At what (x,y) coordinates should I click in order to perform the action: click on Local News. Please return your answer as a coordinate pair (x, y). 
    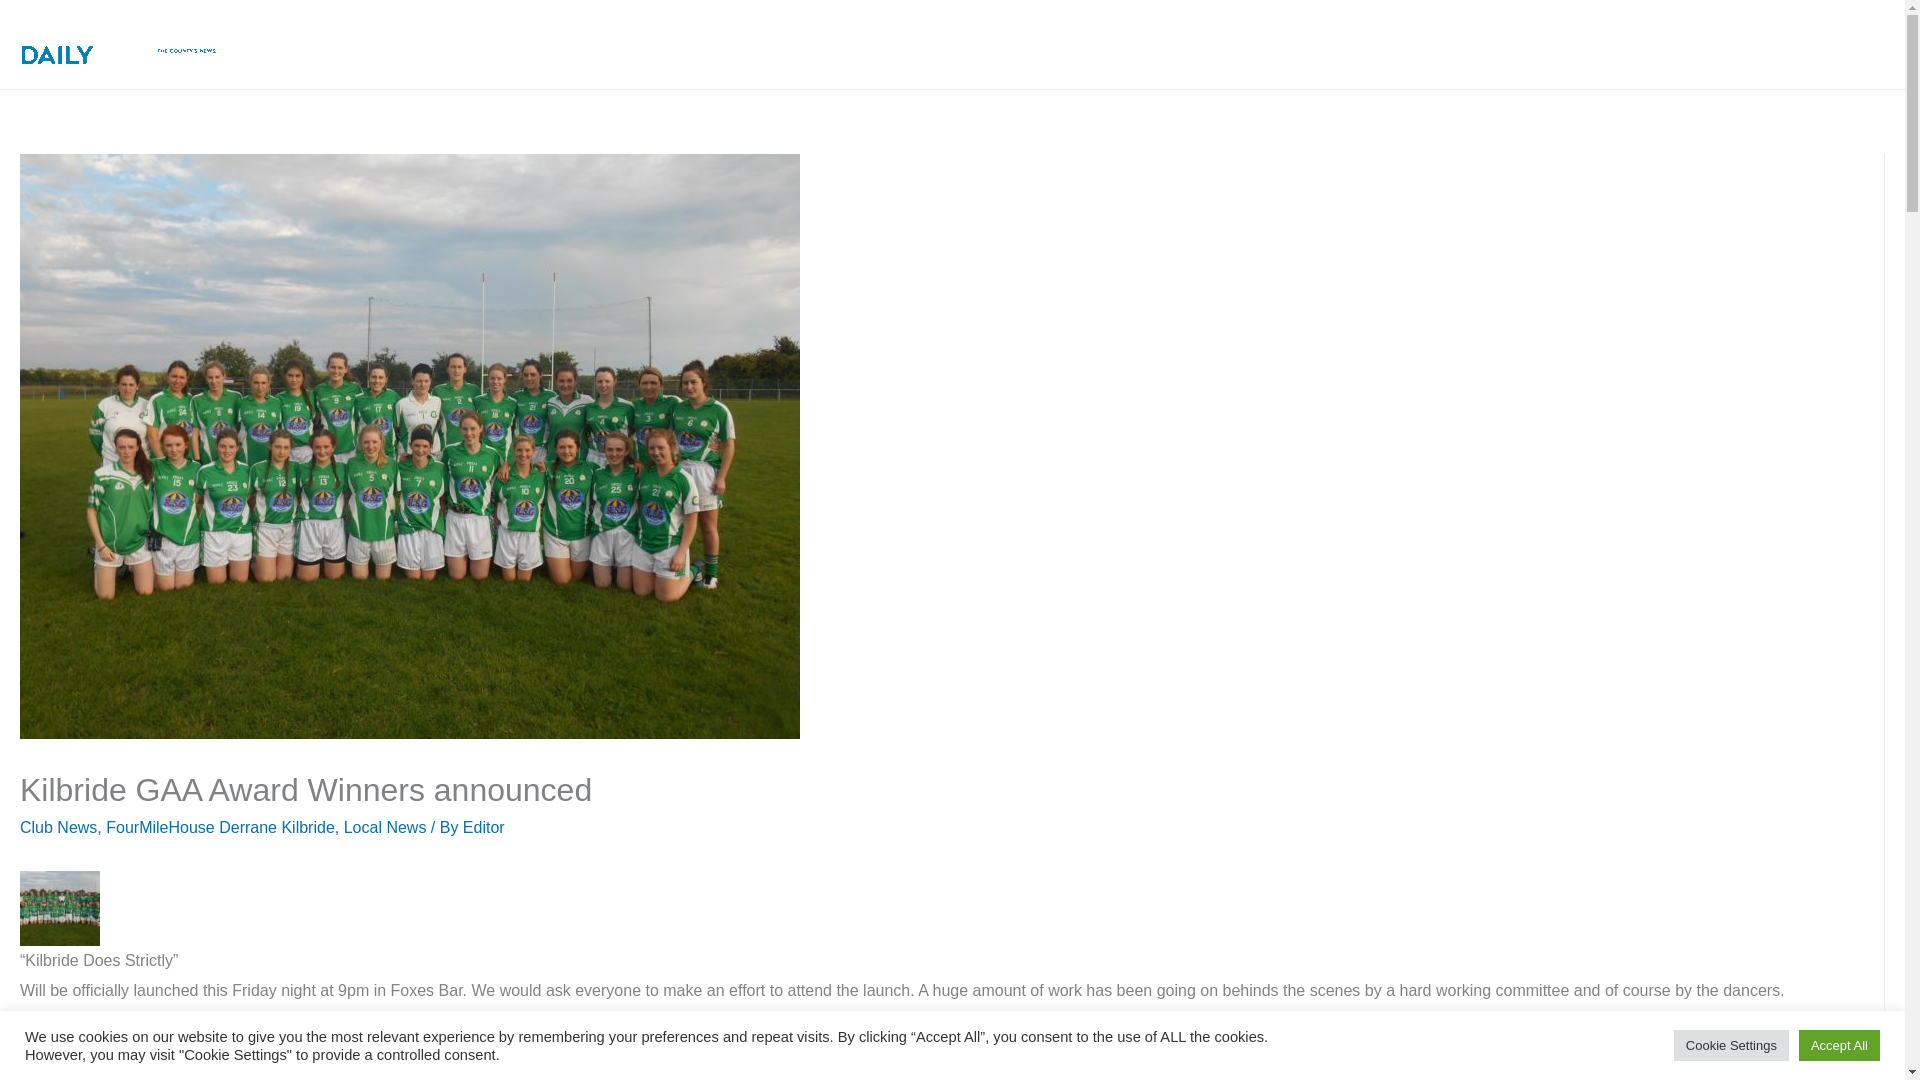
    Looking at the image, I should click on (384, 826).